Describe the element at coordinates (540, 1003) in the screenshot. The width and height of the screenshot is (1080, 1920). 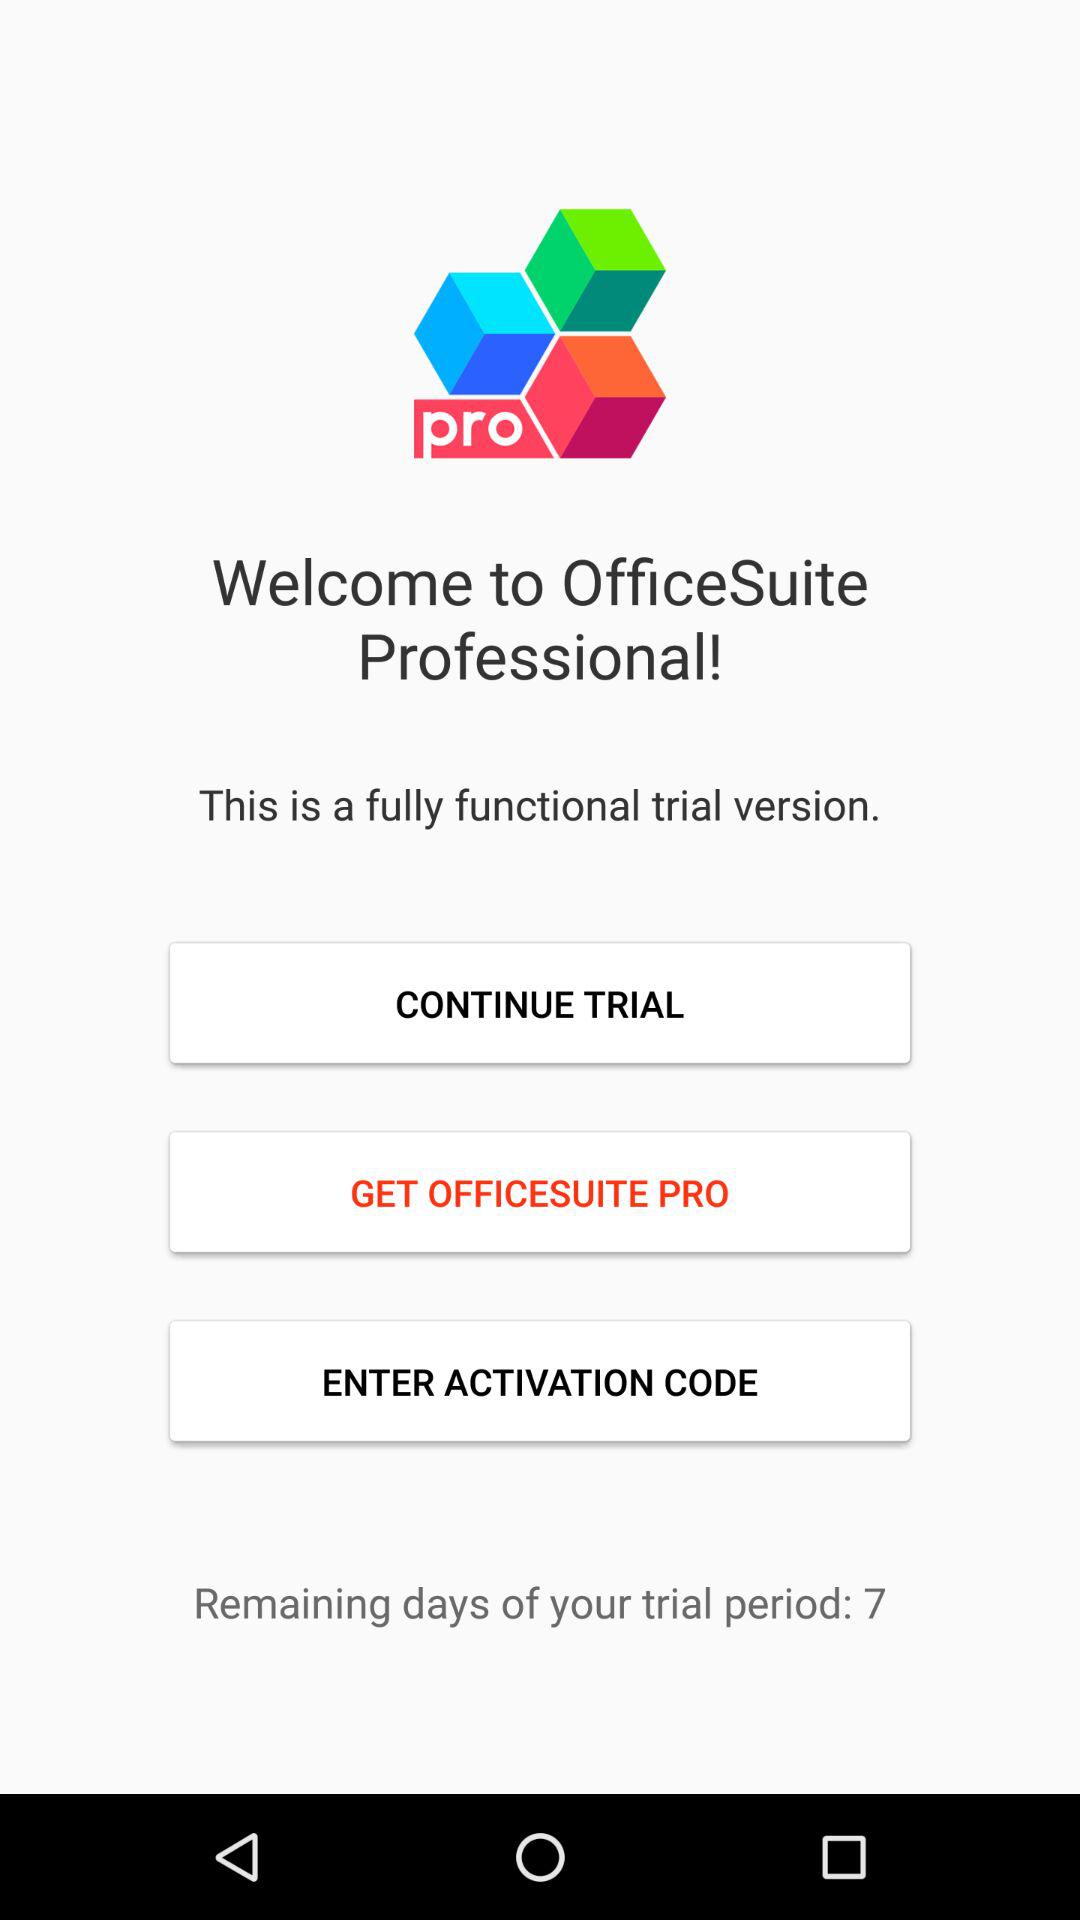
I see `turn on the continue trial` at that location.